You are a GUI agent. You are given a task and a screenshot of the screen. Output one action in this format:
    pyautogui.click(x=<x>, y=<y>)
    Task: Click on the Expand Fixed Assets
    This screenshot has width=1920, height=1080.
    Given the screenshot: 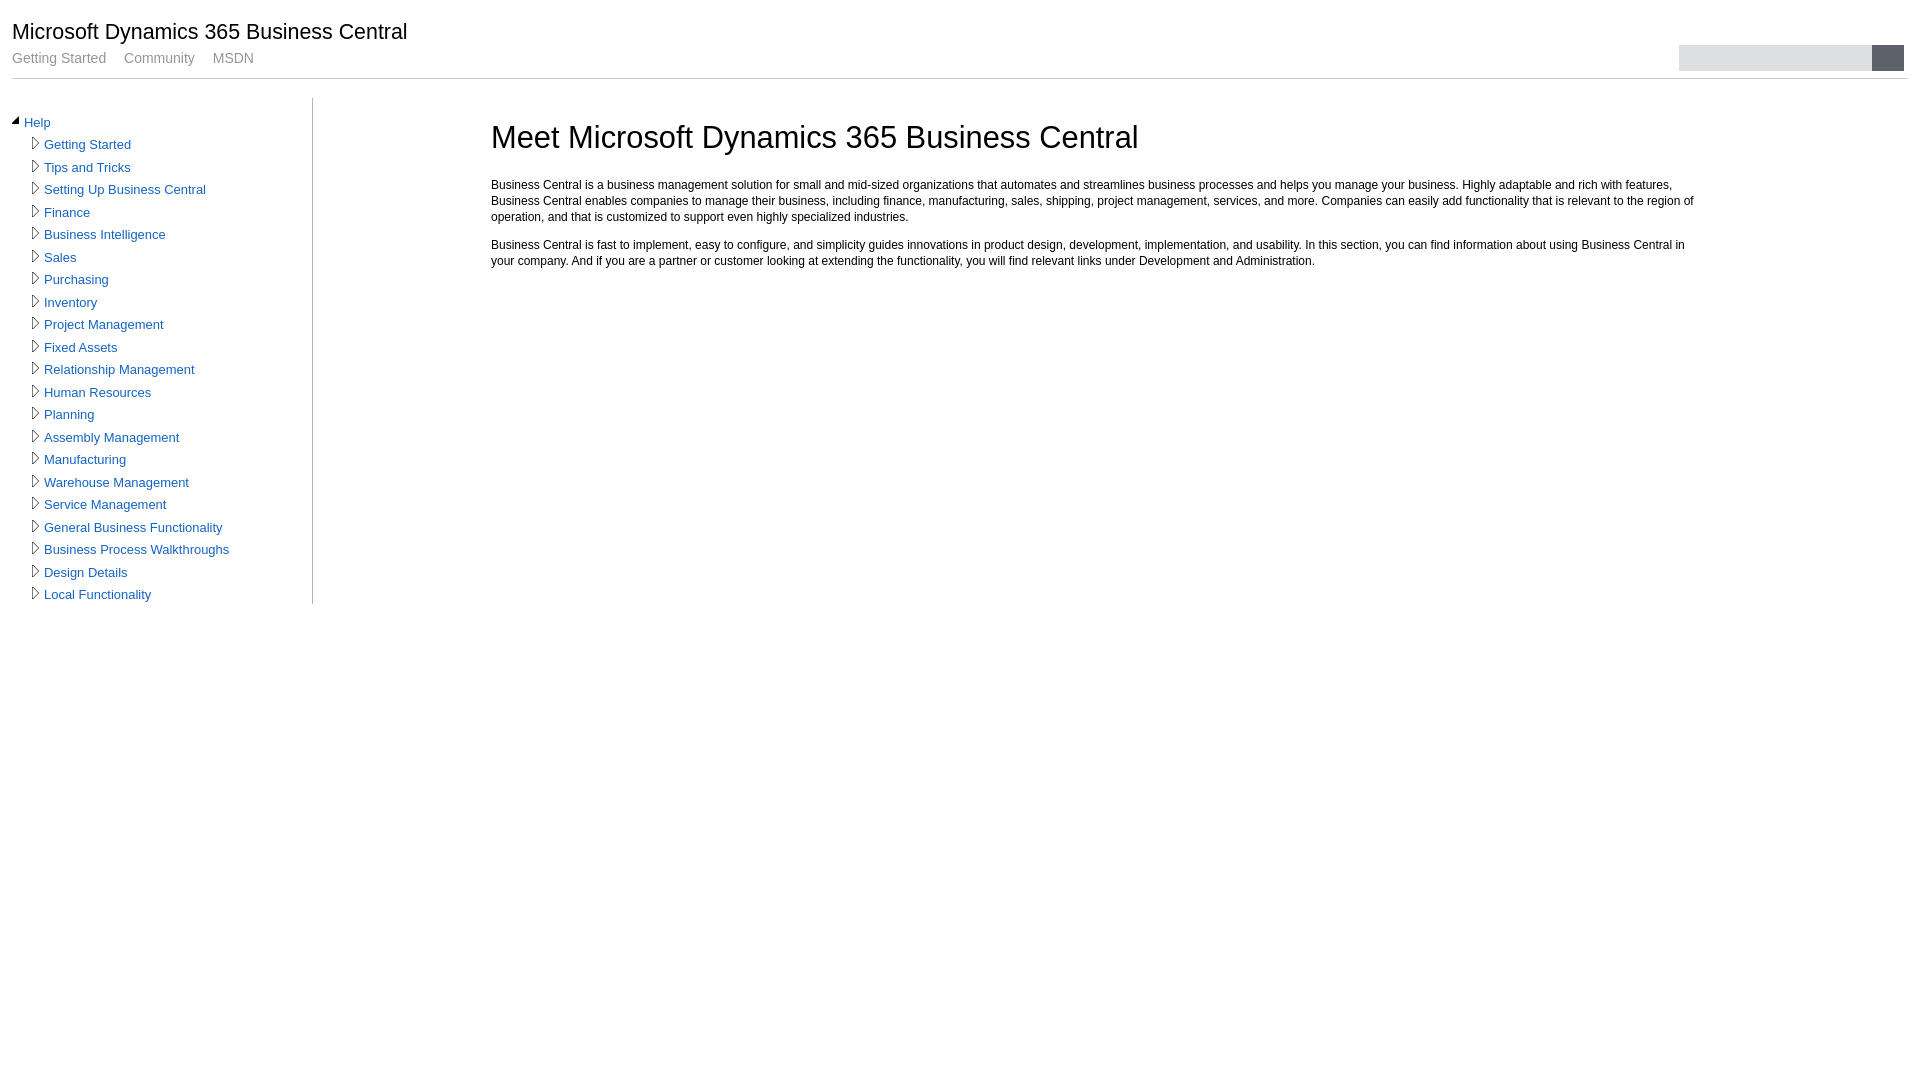 What is the action you would take?
    pyautogui.click(x=36, y=346)
    